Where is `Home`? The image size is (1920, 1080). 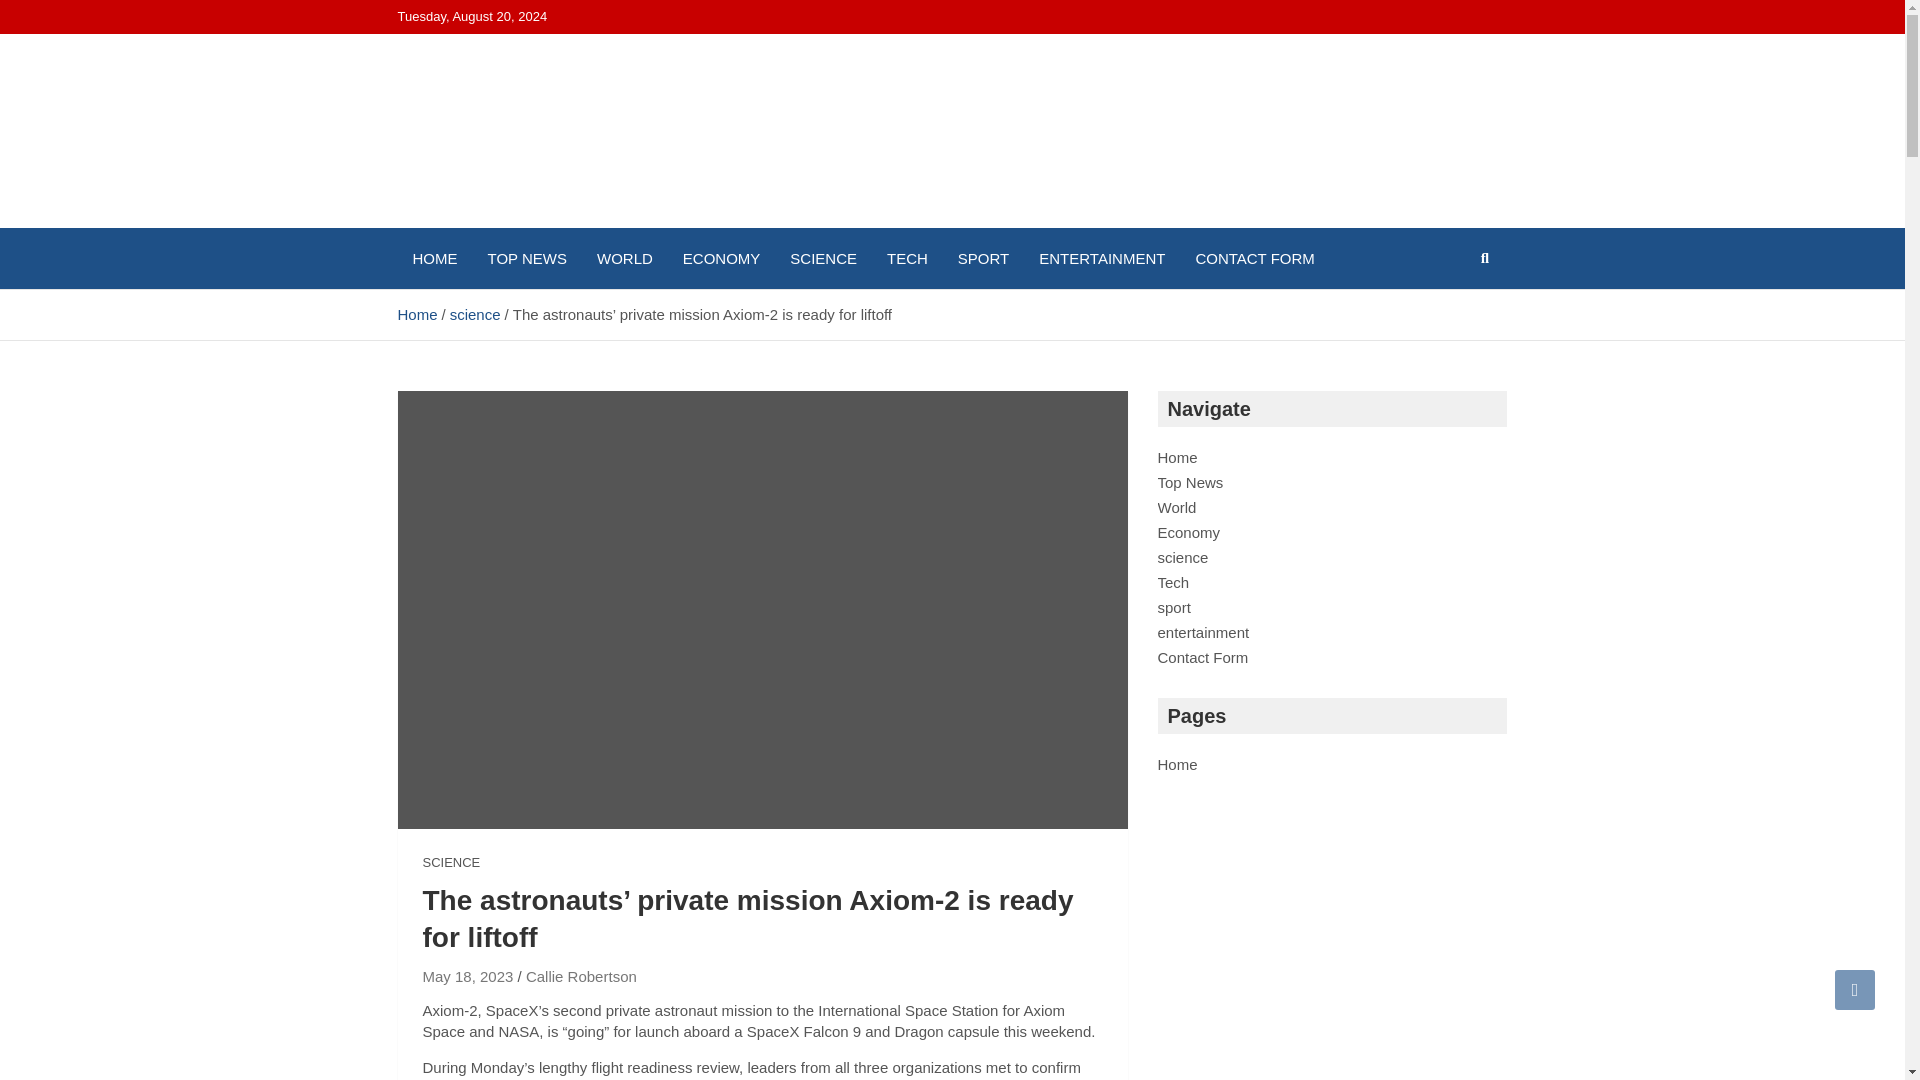
Home is located at coordinates (1178, 457).